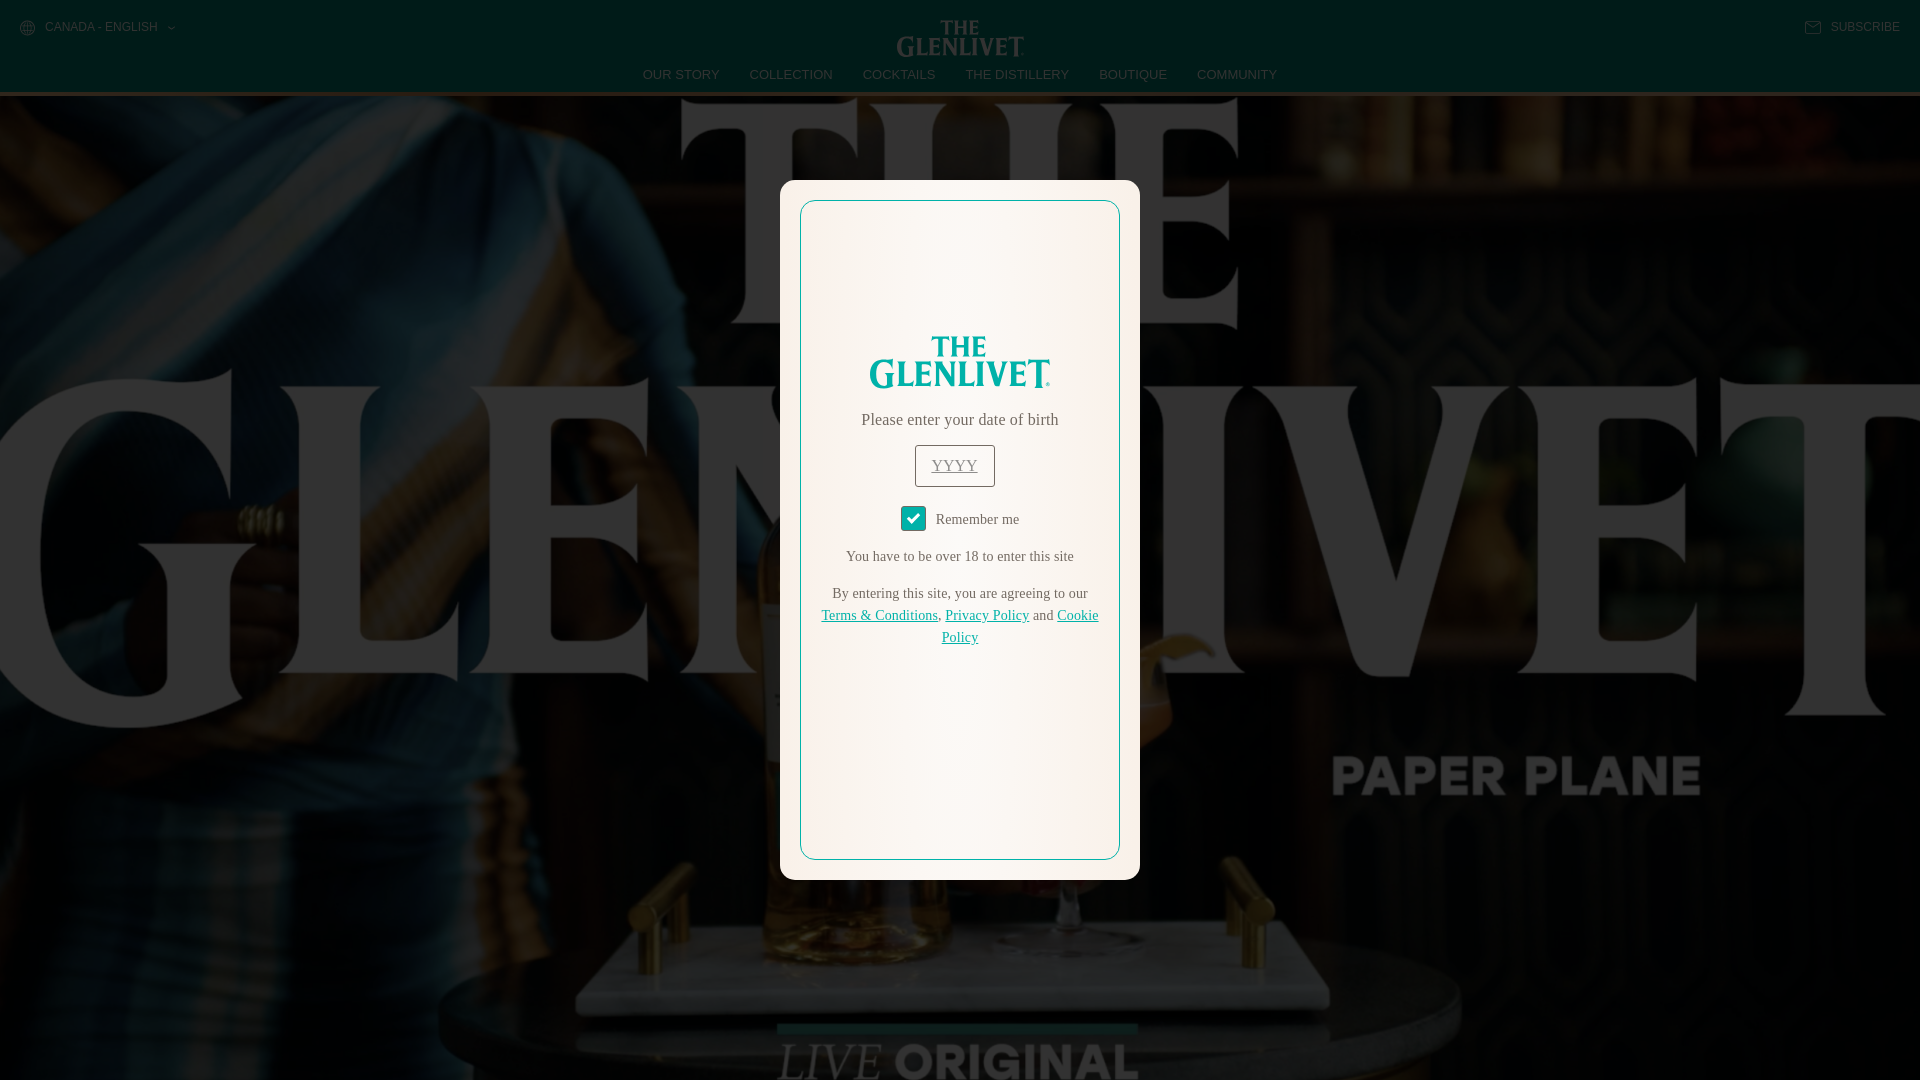 The height and width of the screenshot is (1080, 1920). I want to click on COLLECTION, so click(792, 74).